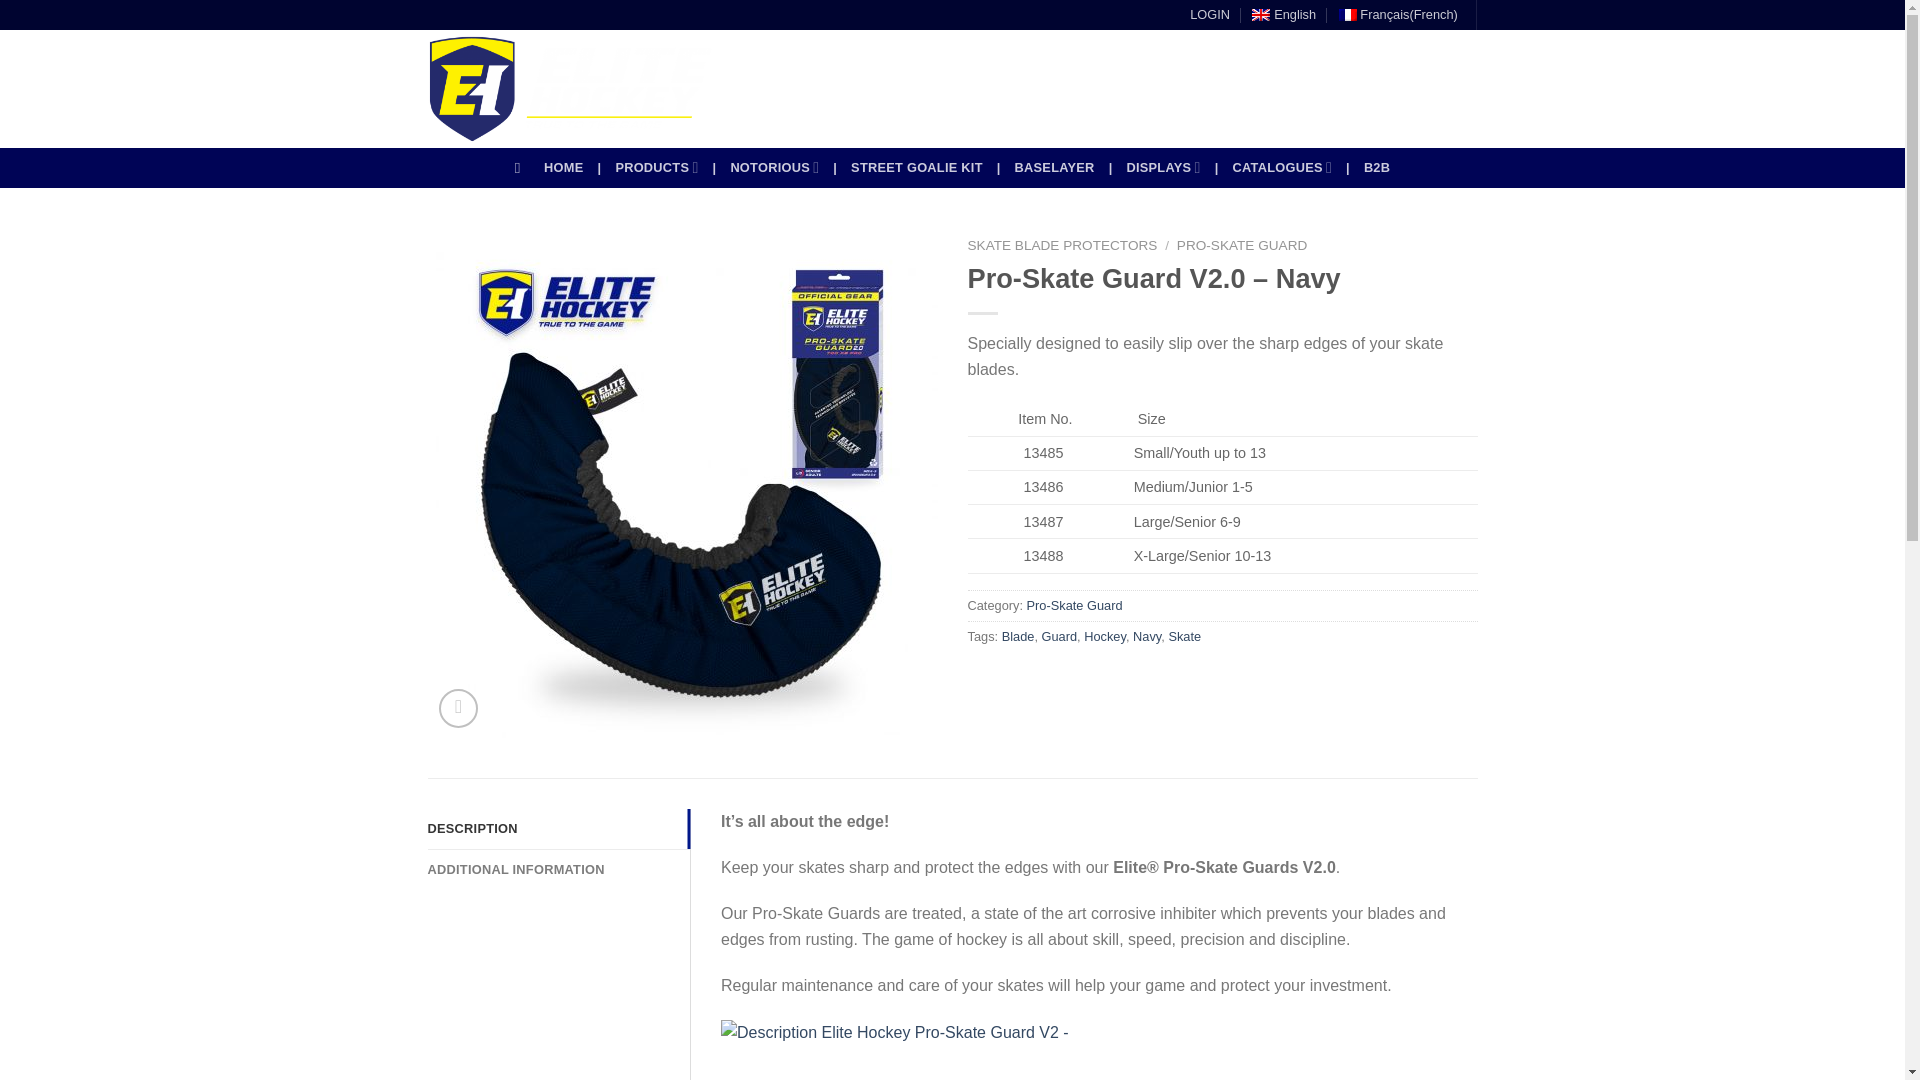  Describe the element at coordinates (1210, 15) in the screenshot. I see `LOGIN` at that location.